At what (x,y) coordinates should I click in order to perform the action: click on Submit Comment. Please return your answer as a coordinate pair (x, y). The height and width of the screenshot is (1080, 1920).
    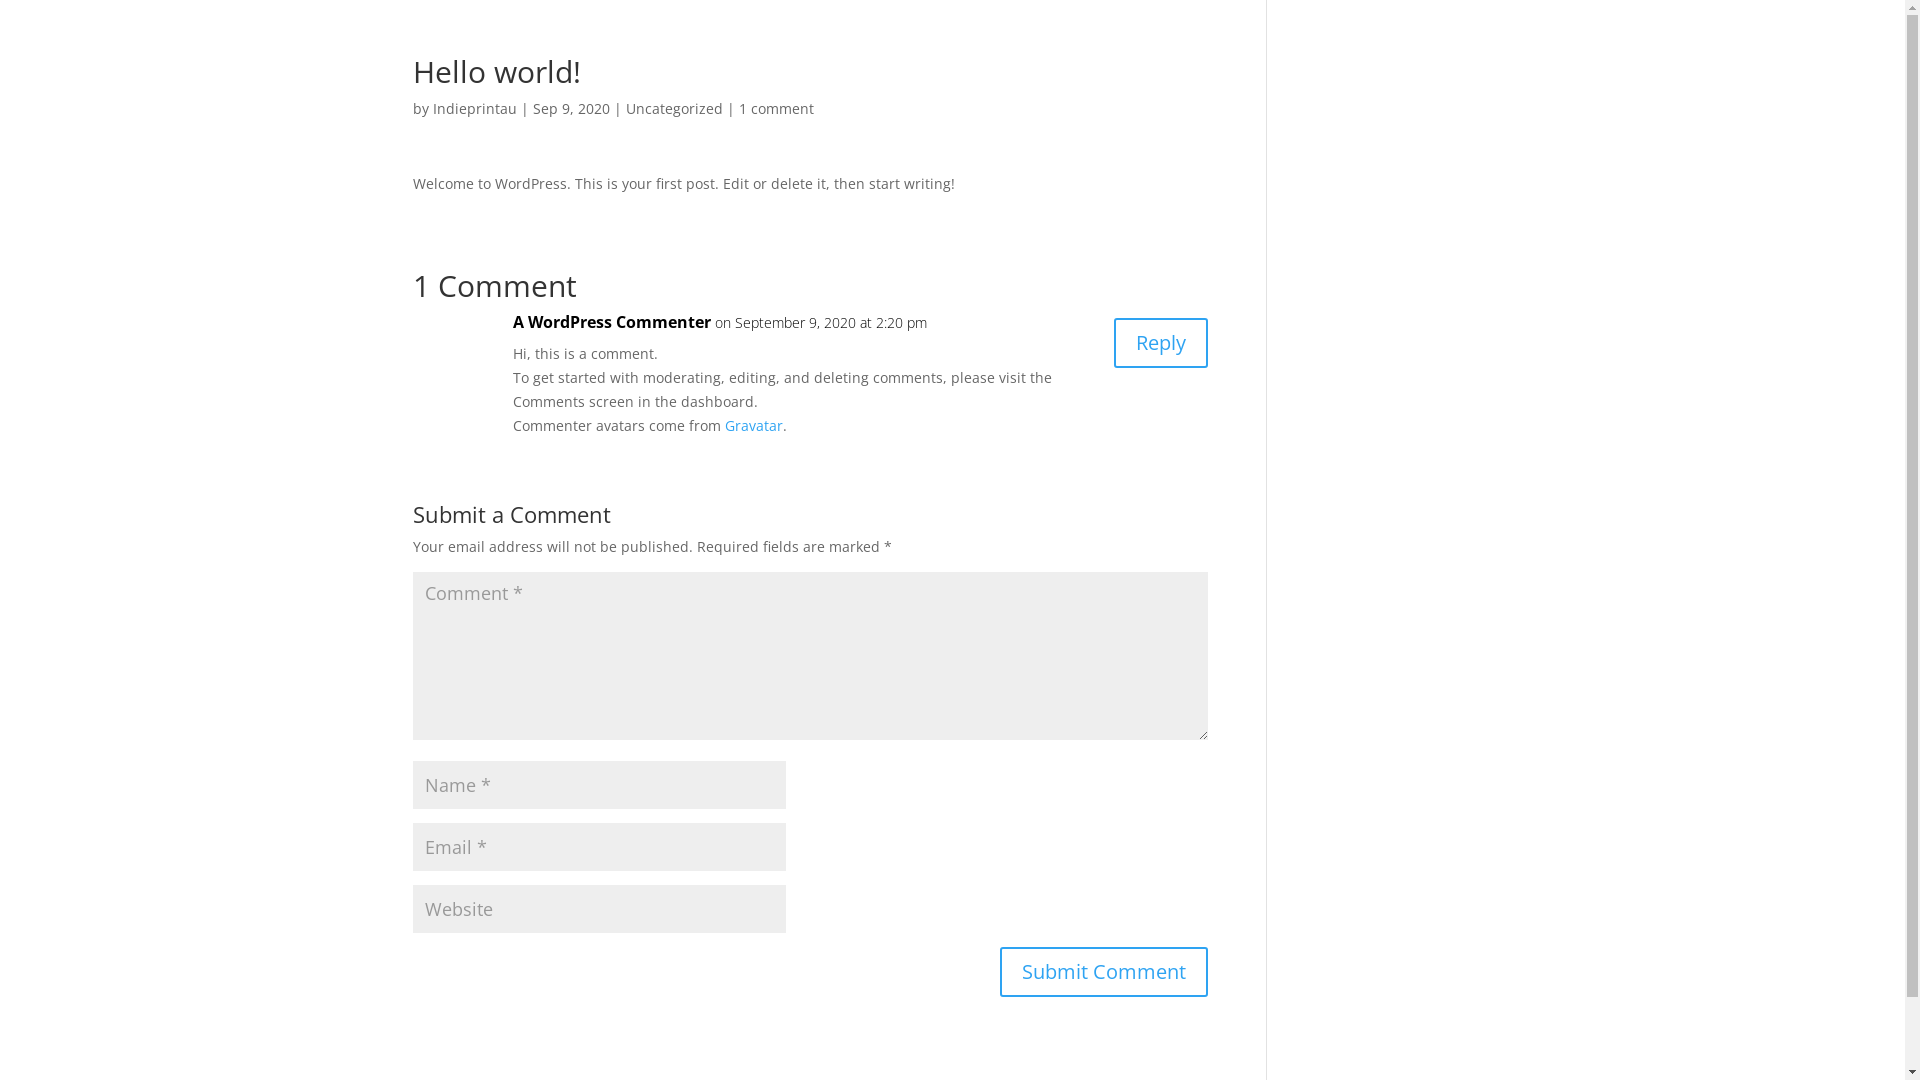
    Looking at the image, I should click on (1104, 972).